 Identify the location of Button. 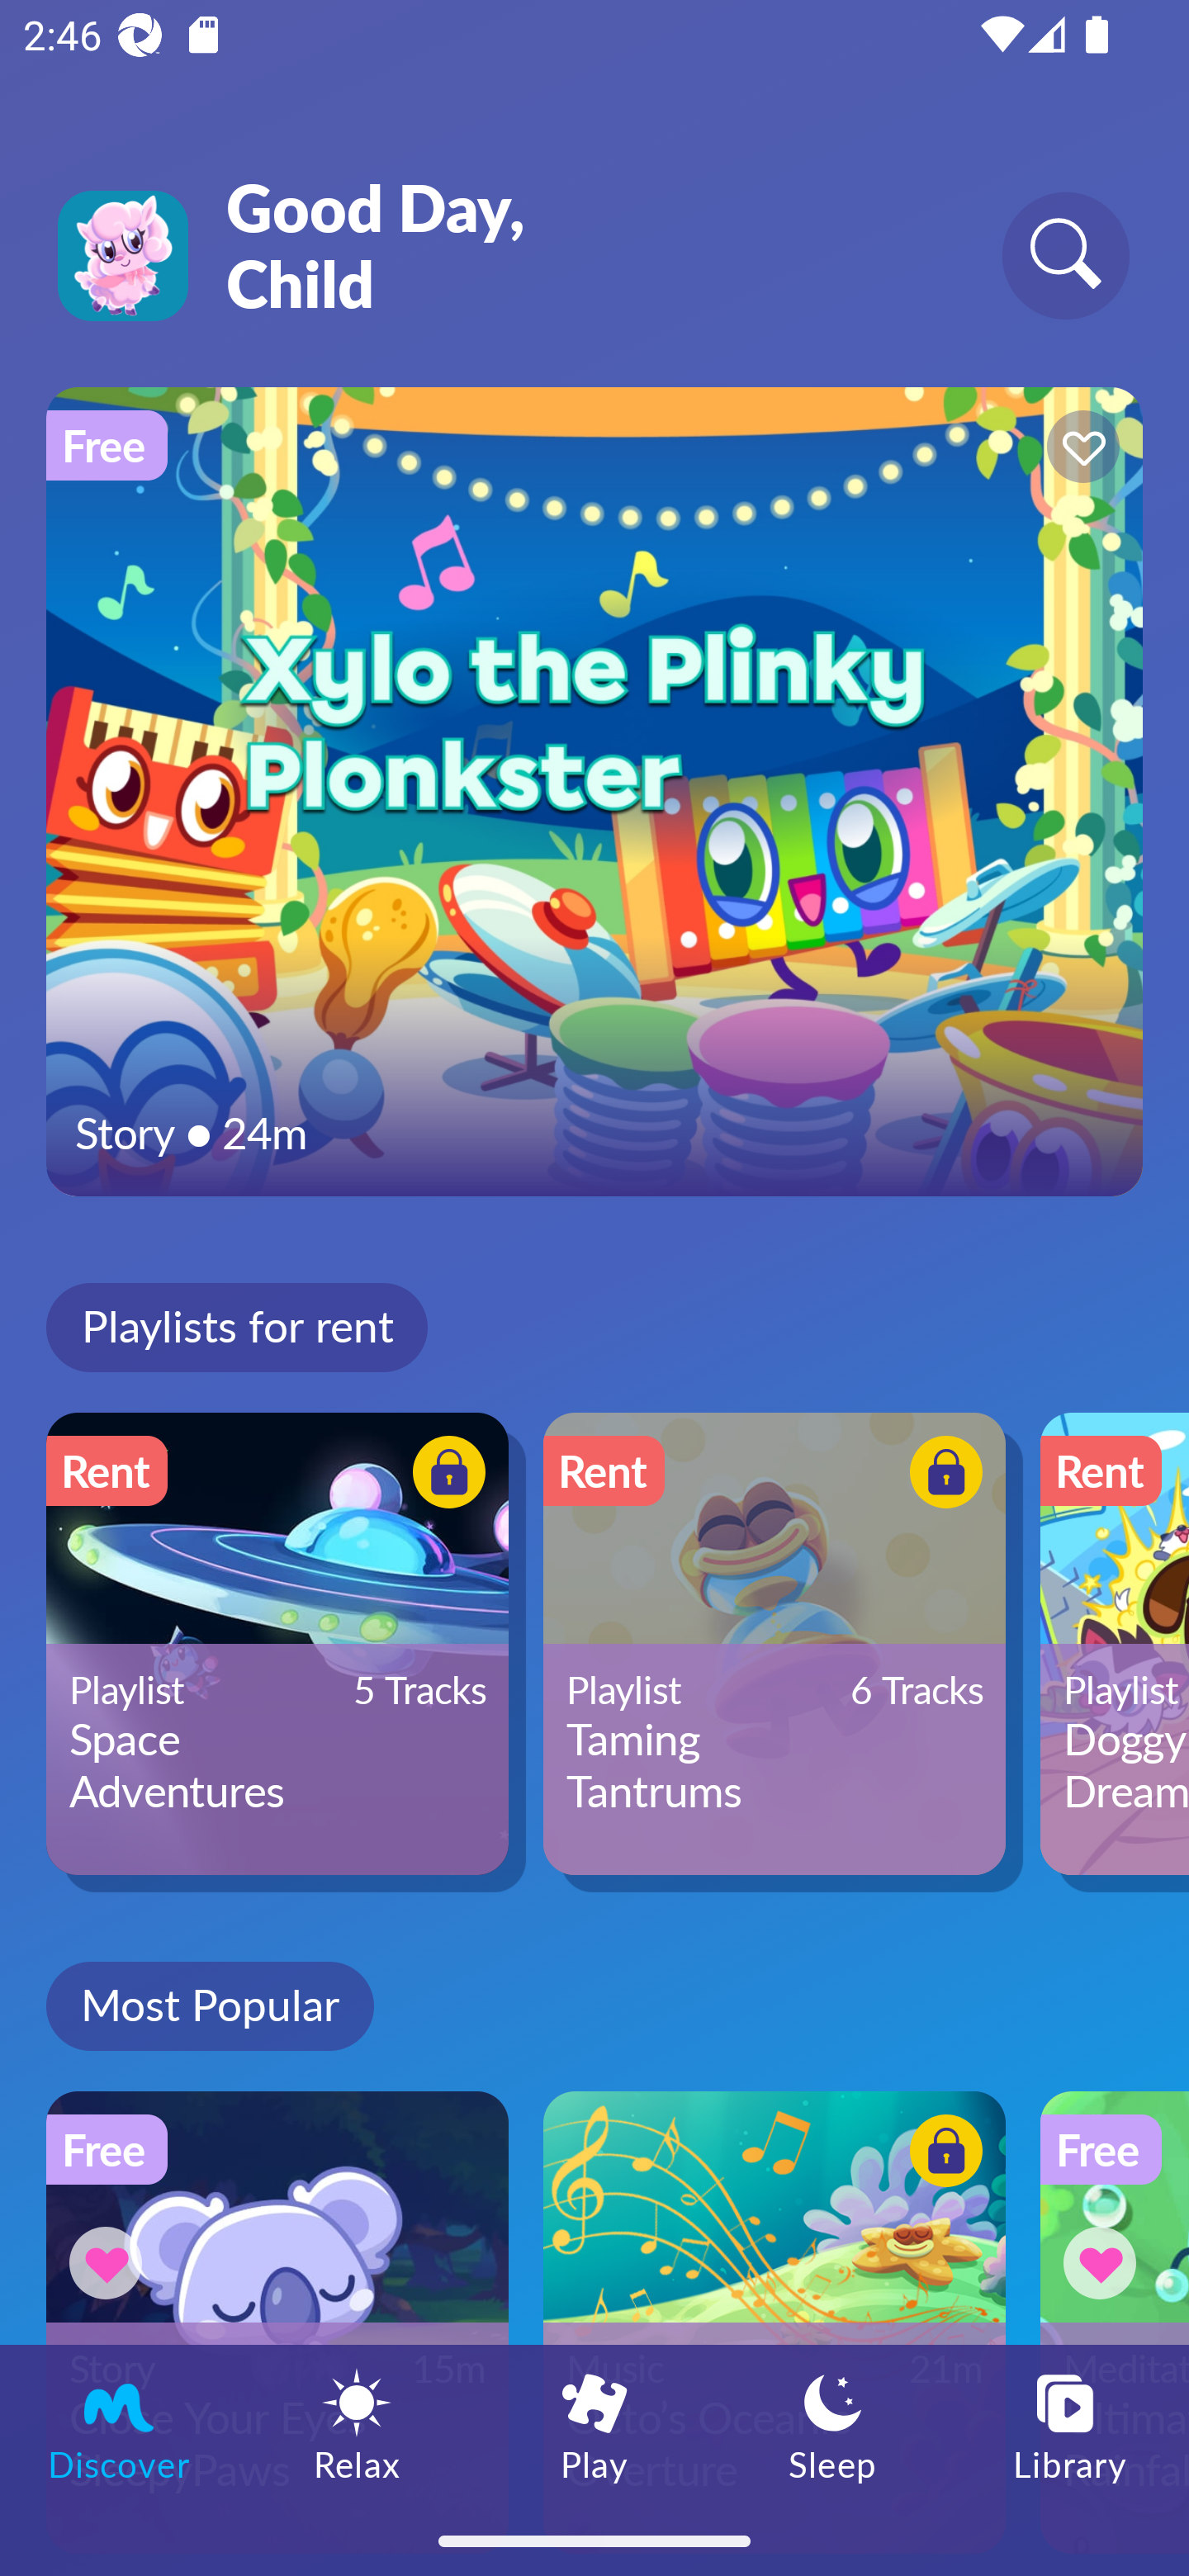
(444, 1475).